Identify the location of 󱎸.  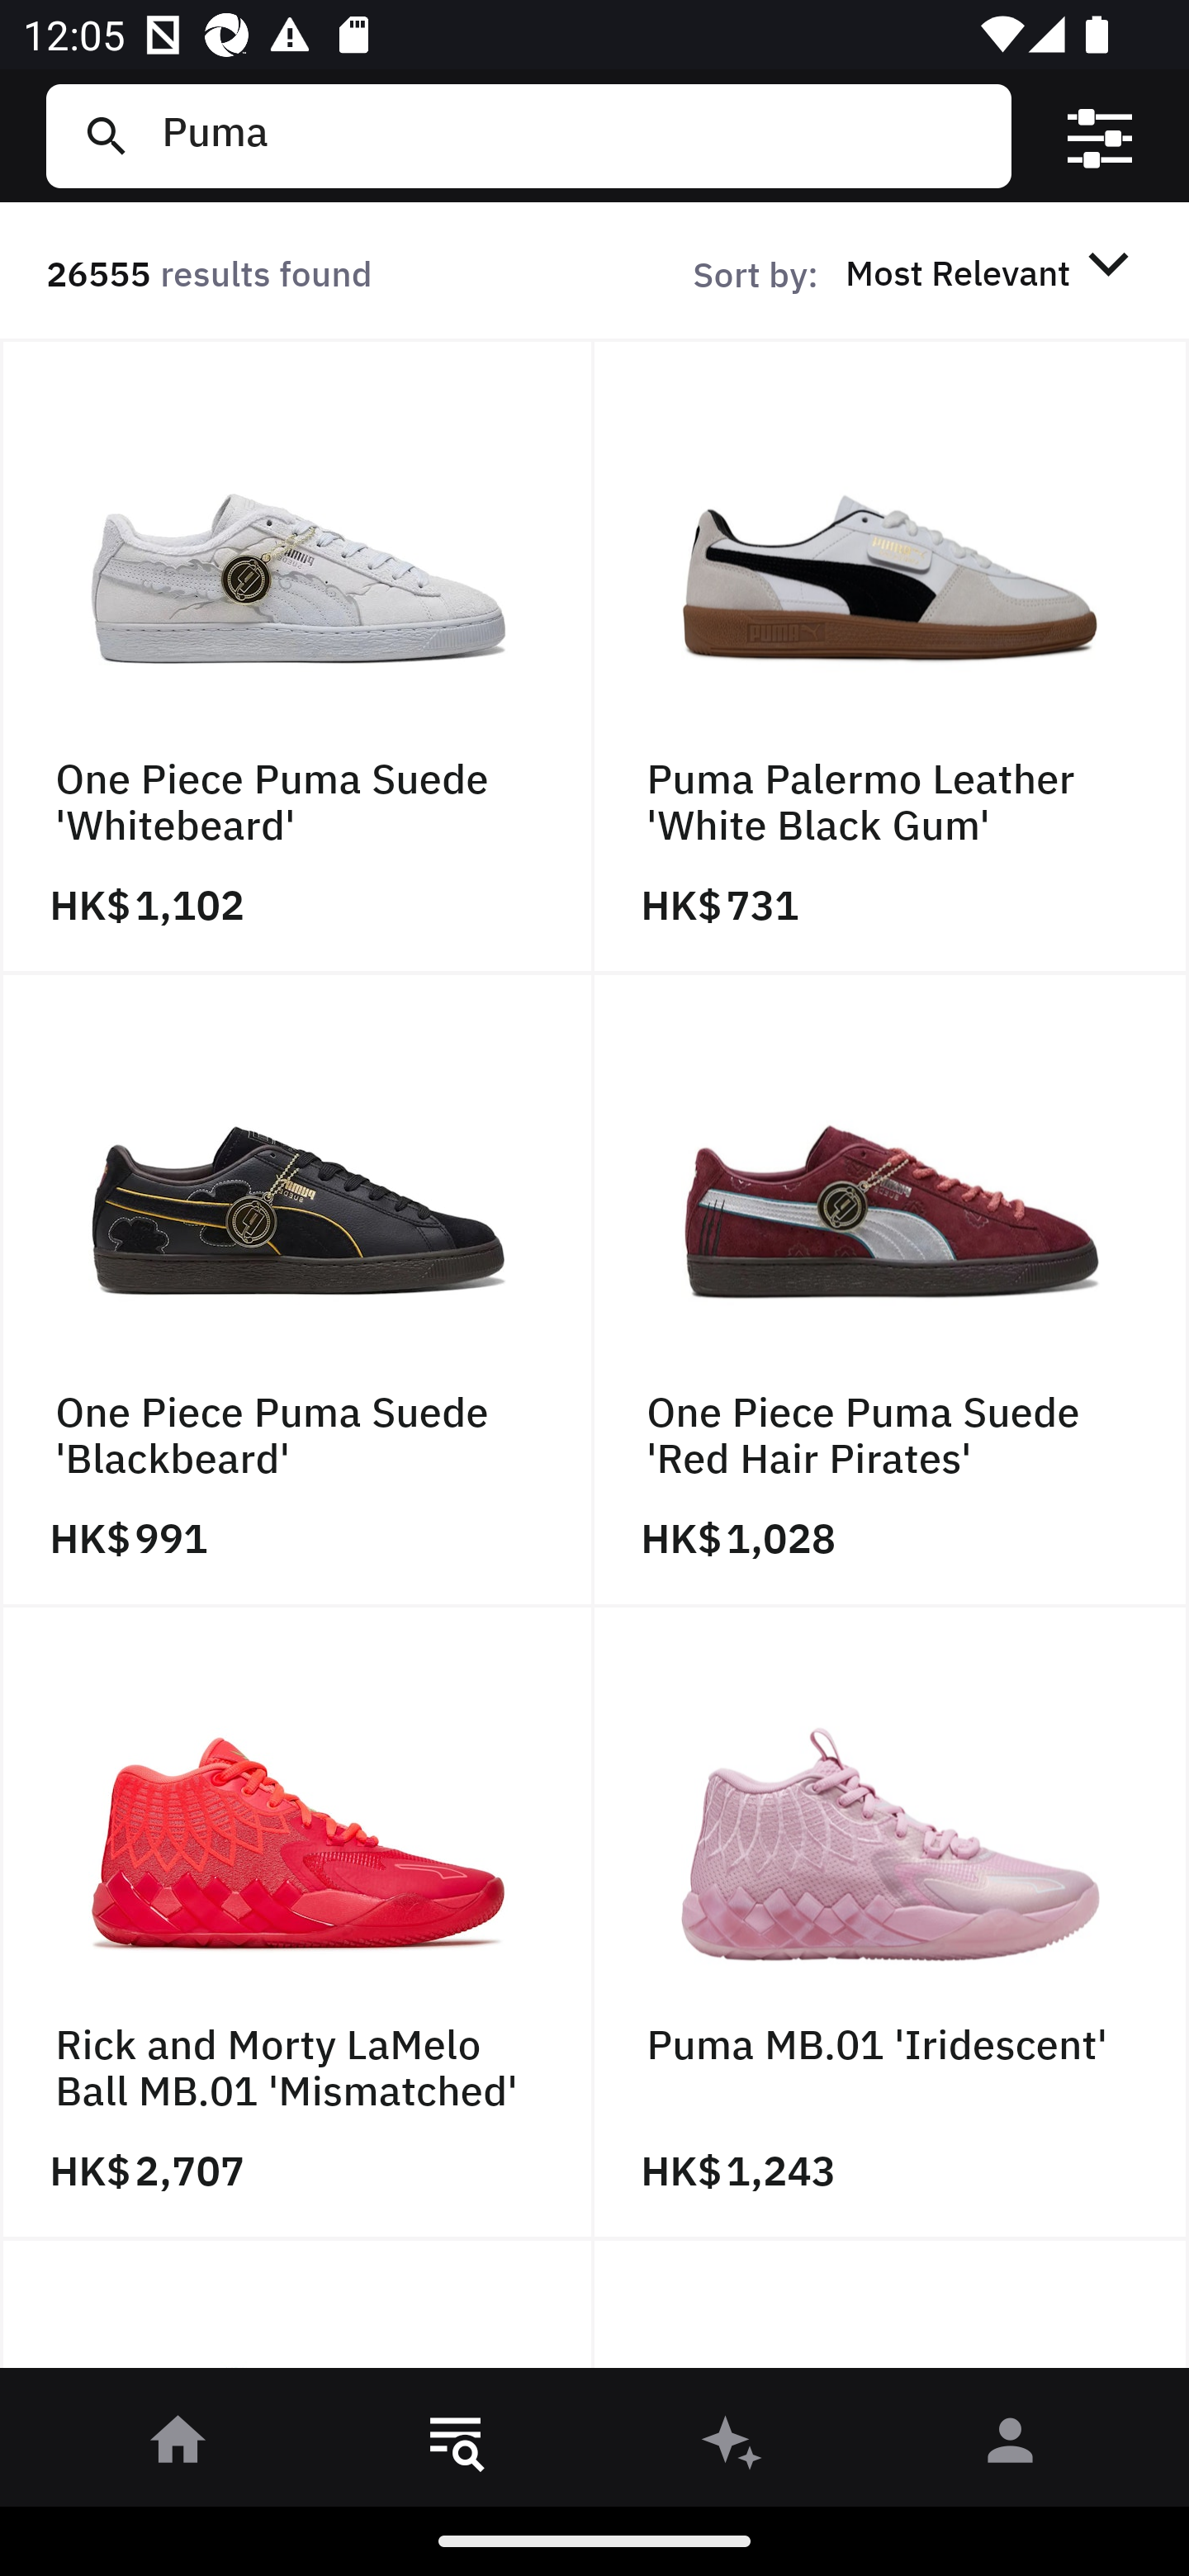
(456, 2446).